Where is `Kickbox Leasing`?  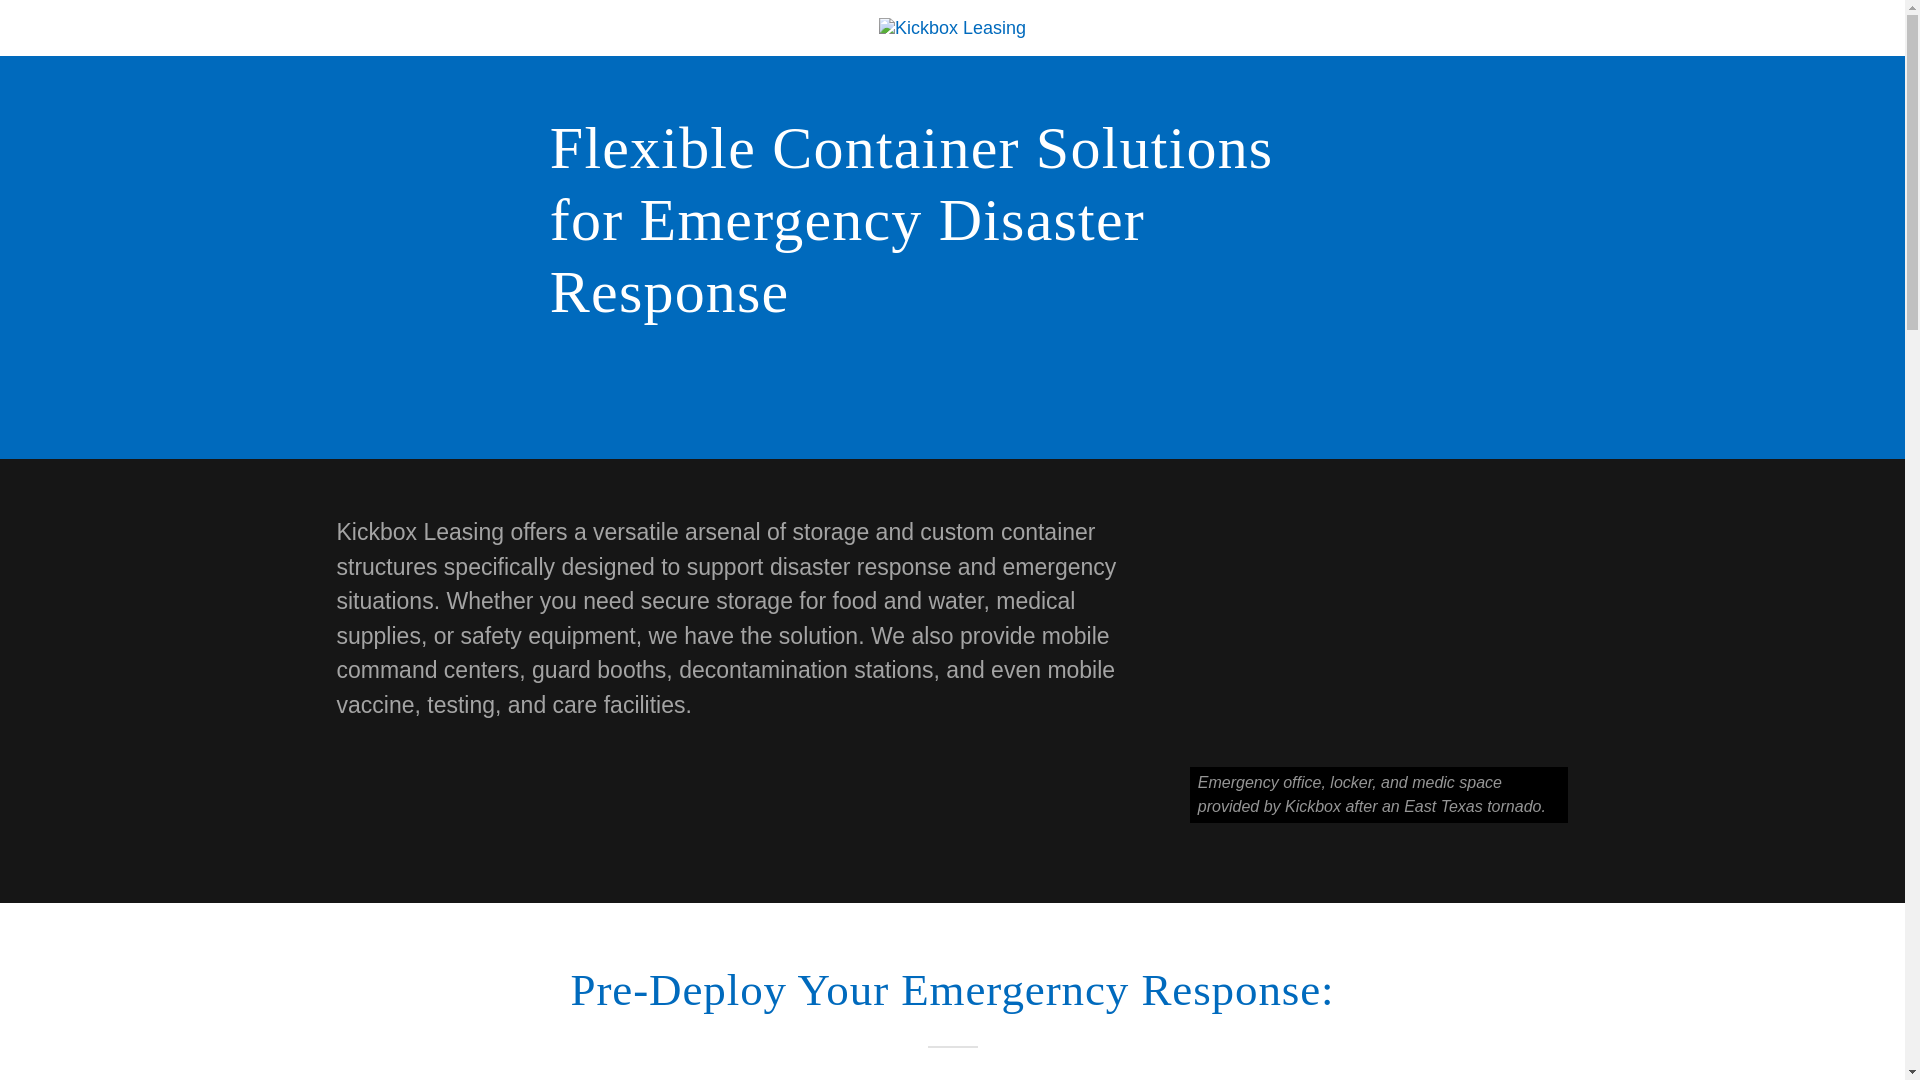 Kickbox Leasing is located at coordinates (952, 26).